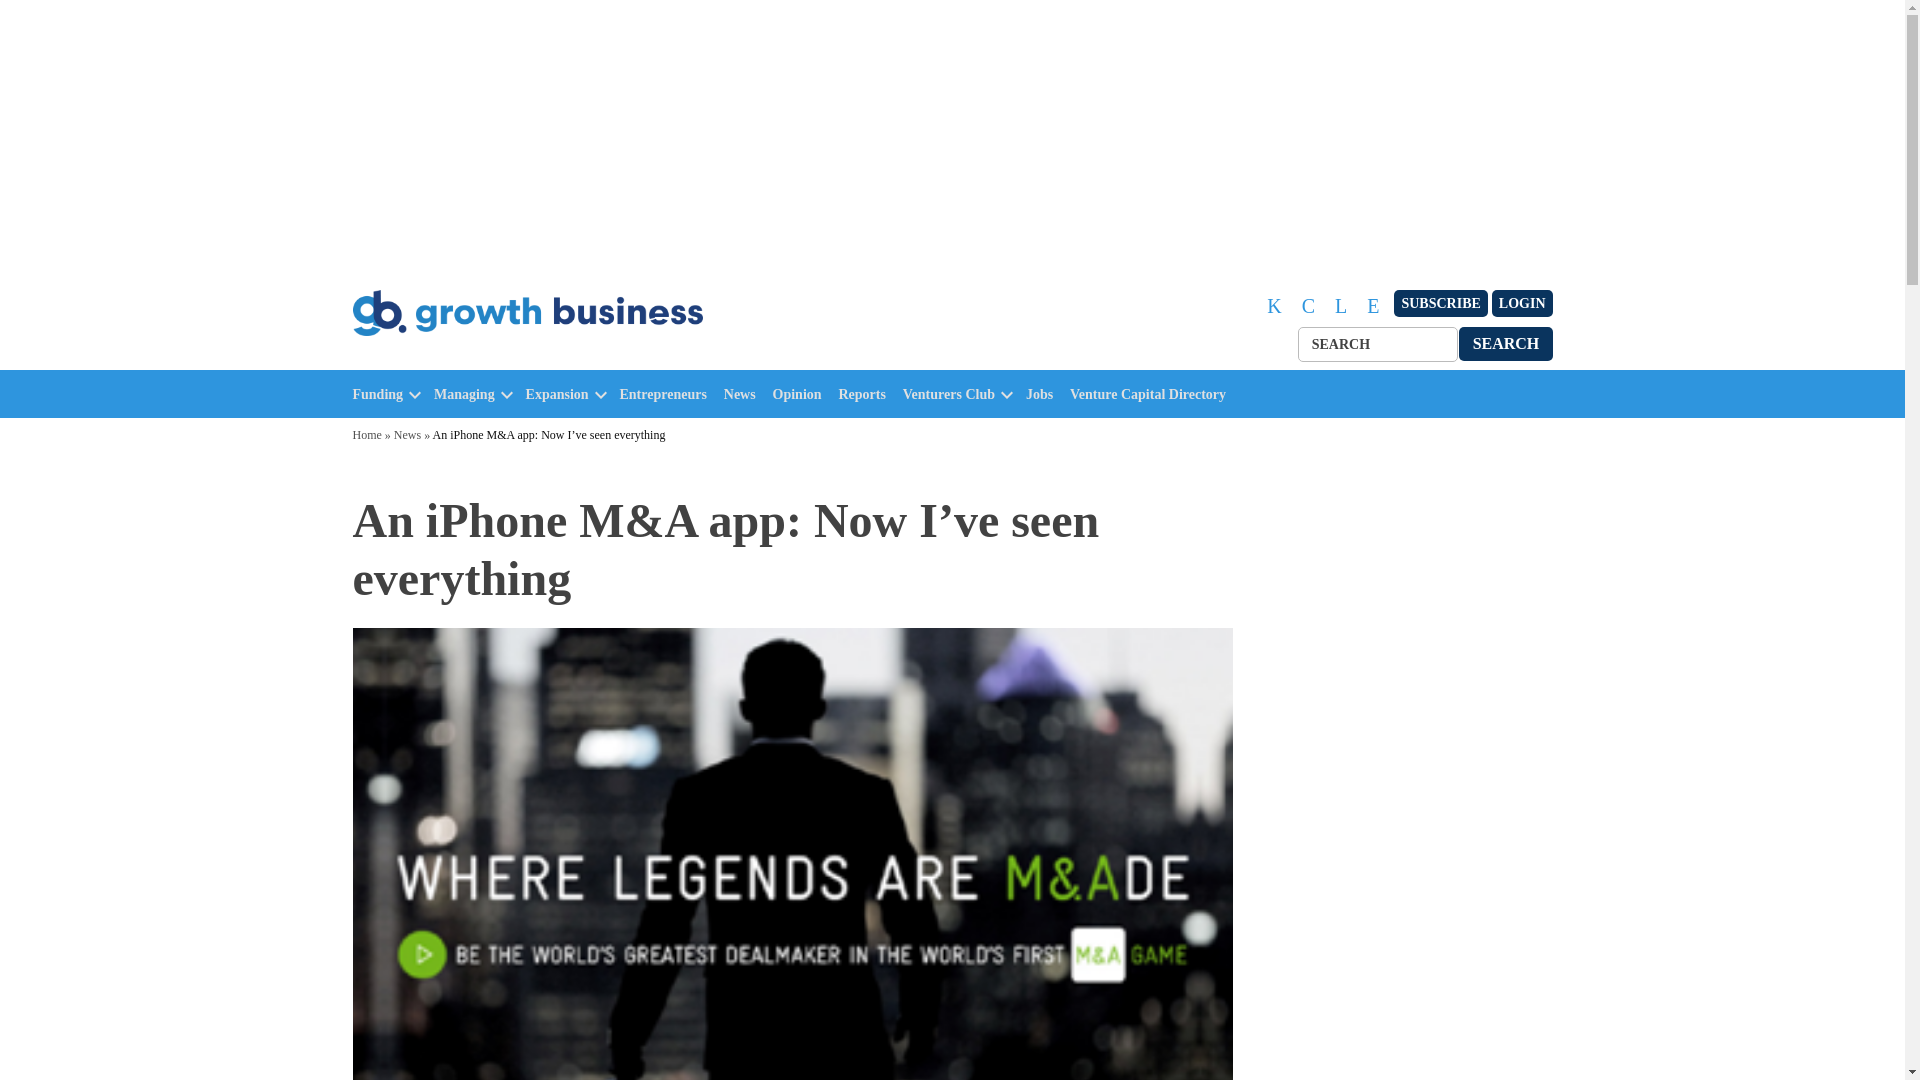 The image size is (1920, 1080). Describe the element at coordinates (464, 394) in the screenshot. I see `Managing` at that location.